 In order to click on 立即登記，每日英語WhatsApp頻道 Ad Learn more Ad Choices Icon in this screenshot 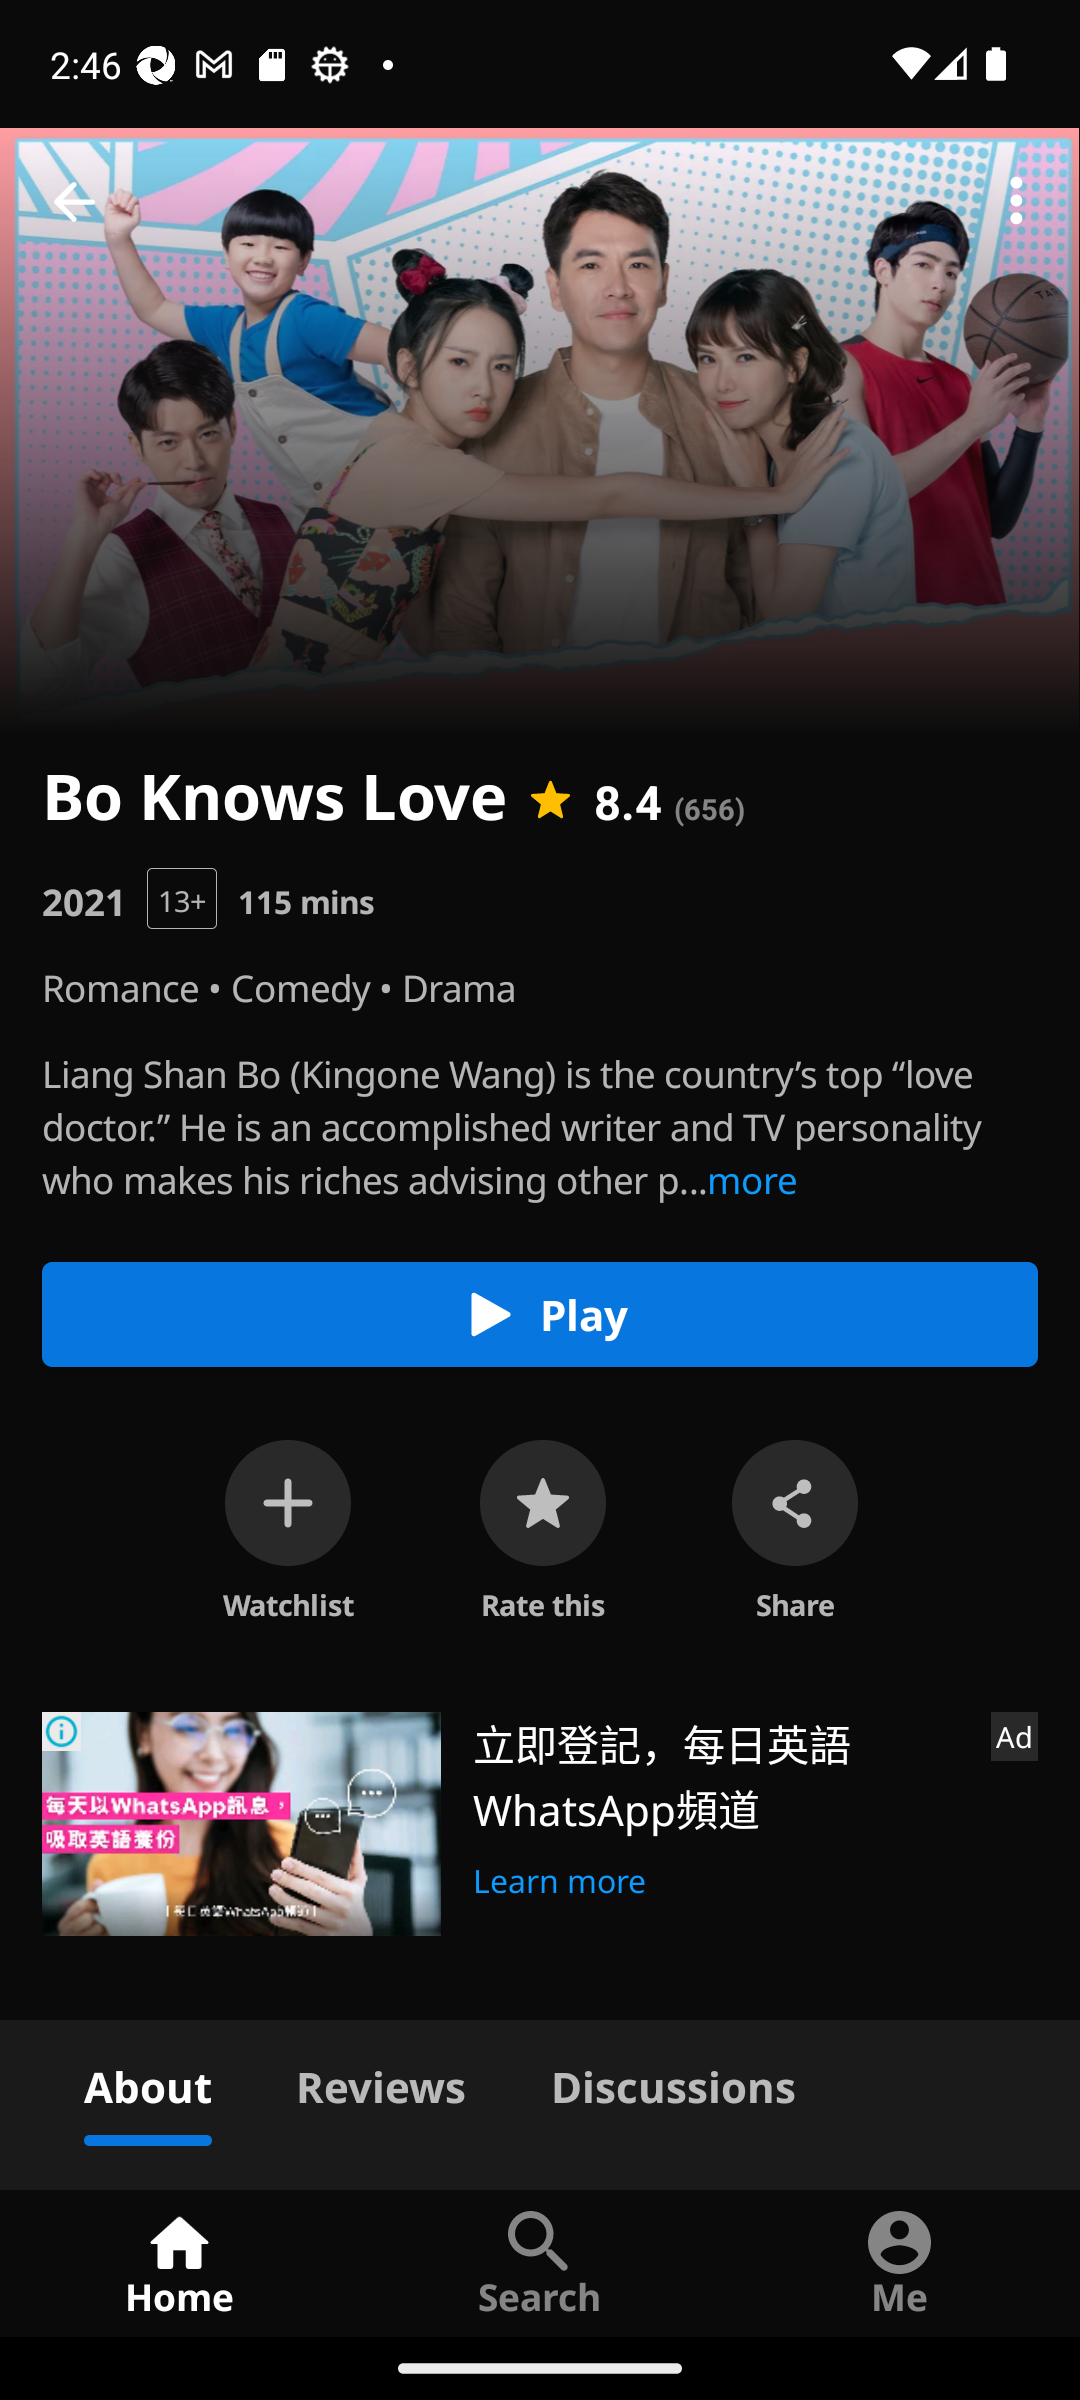, I will do `click(540, 1824)`.